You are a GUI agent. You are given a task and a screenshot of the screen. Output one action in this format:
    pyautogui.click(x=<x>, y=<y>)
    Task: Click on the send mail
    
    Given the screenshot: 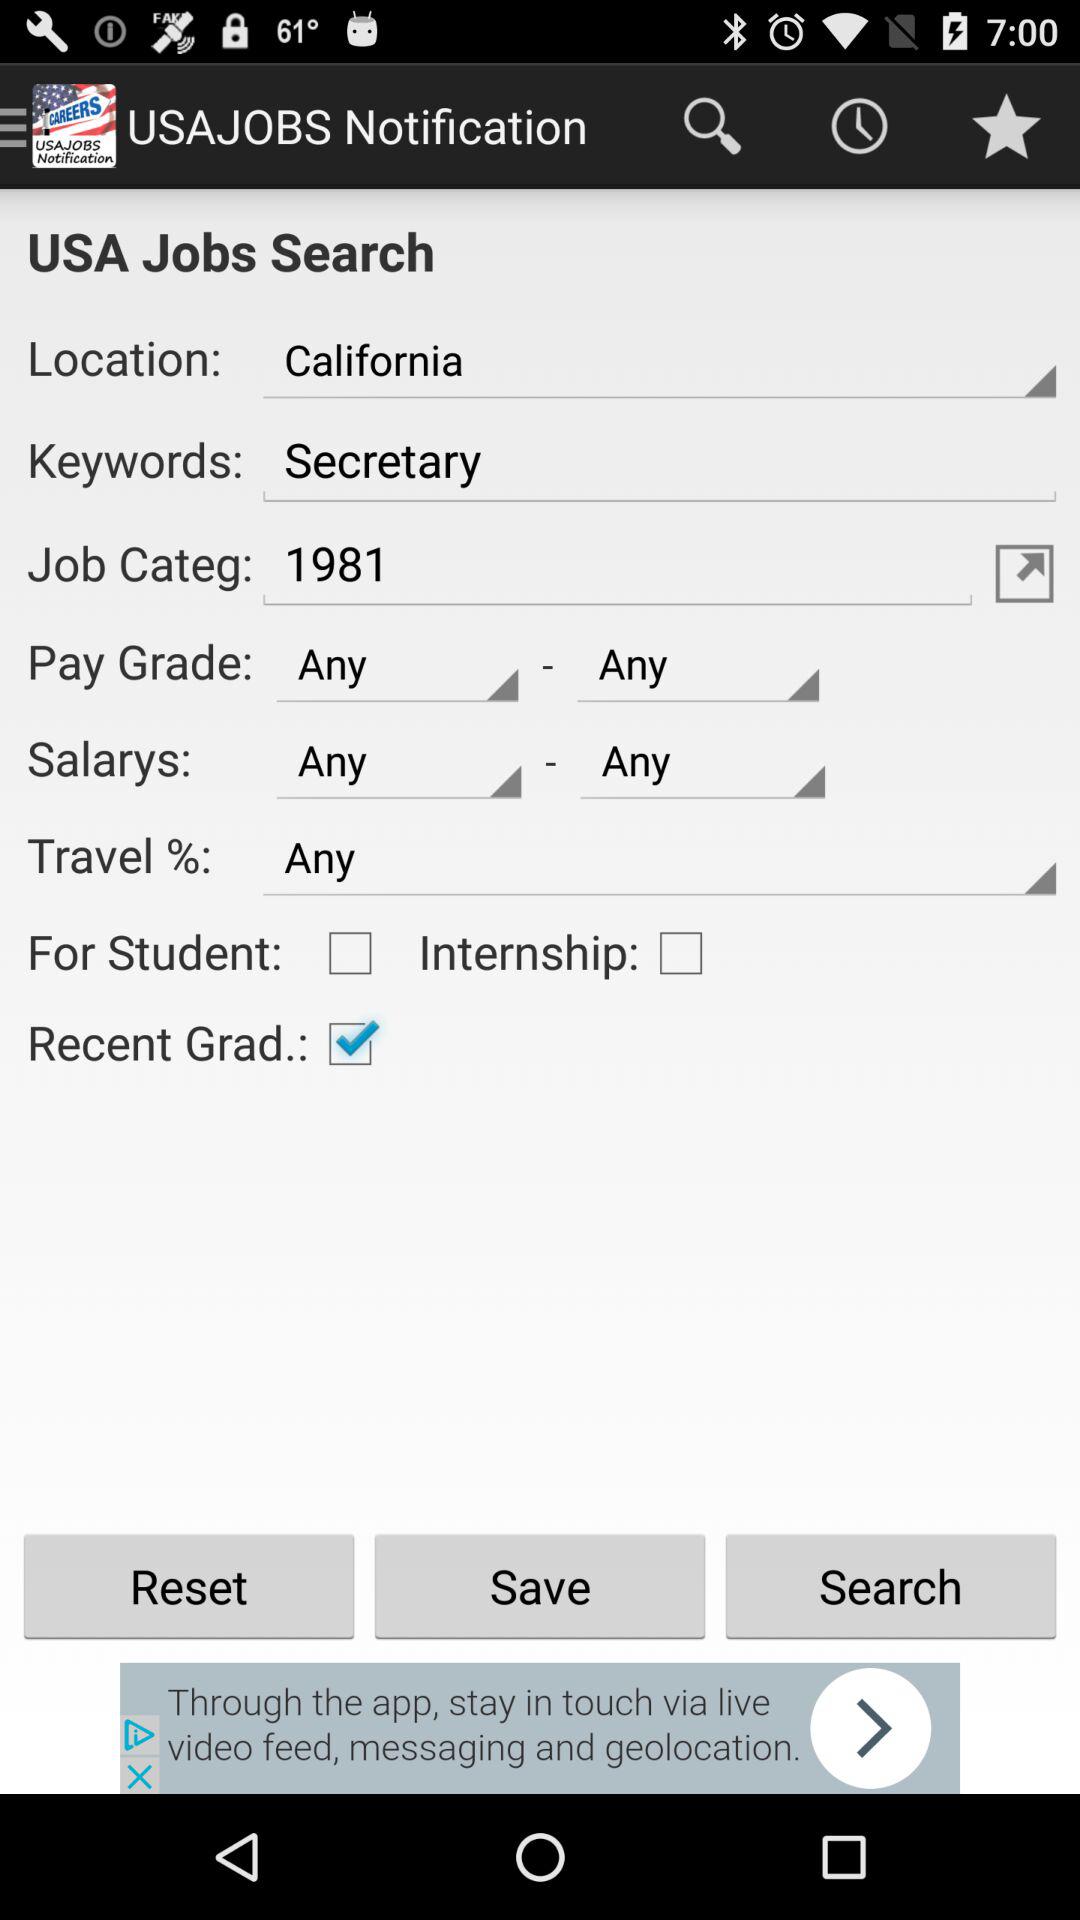 What is the action you would take?
    pyautogui.click(x=1024, y=573)
    